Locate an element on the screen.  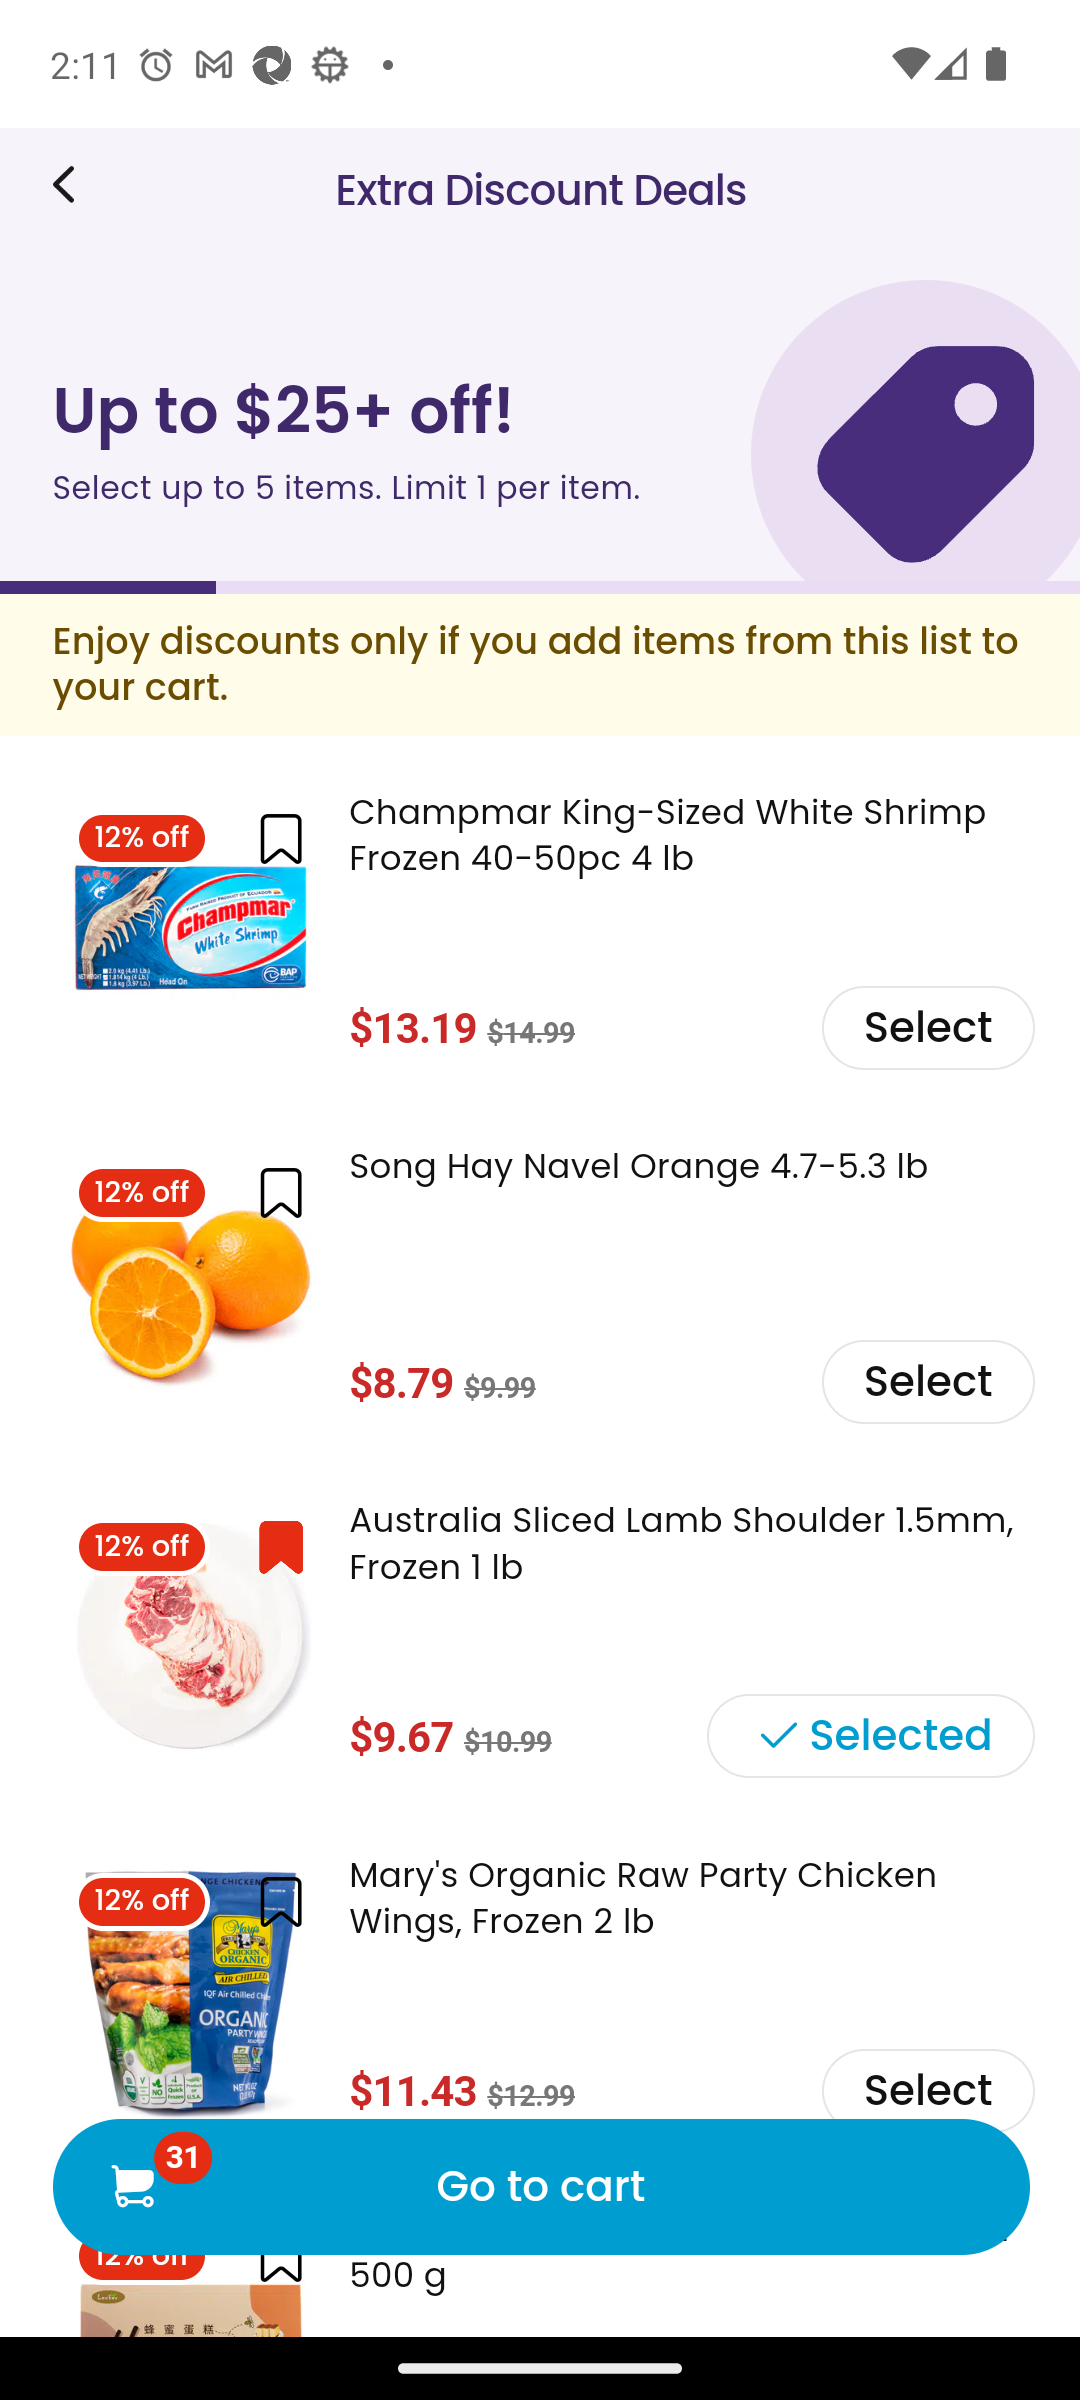
Select is located at coordinates (926, 1026).